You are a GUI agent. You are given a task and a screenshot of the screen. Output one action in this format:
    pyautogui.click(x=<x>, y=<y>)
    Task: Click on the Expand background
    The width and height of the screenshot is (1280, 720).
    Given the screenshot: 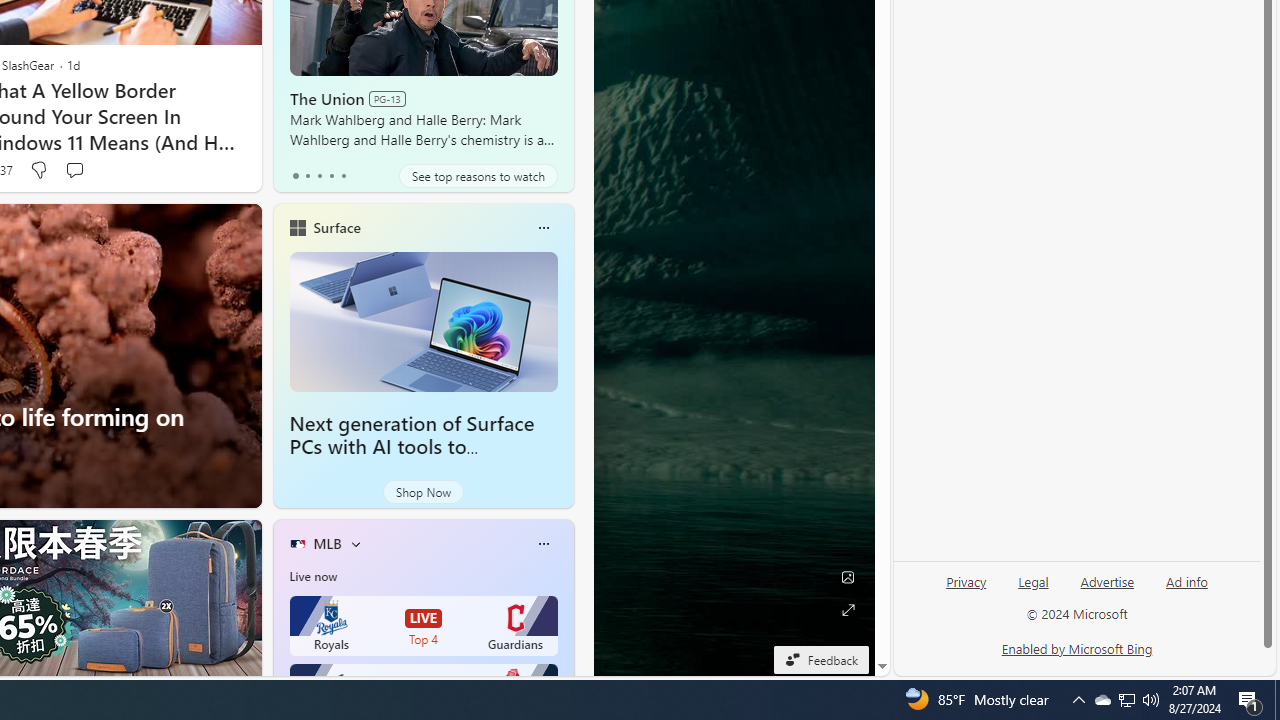 What is the action you would take?
    pyautogui.click(x=848, y=610)
    